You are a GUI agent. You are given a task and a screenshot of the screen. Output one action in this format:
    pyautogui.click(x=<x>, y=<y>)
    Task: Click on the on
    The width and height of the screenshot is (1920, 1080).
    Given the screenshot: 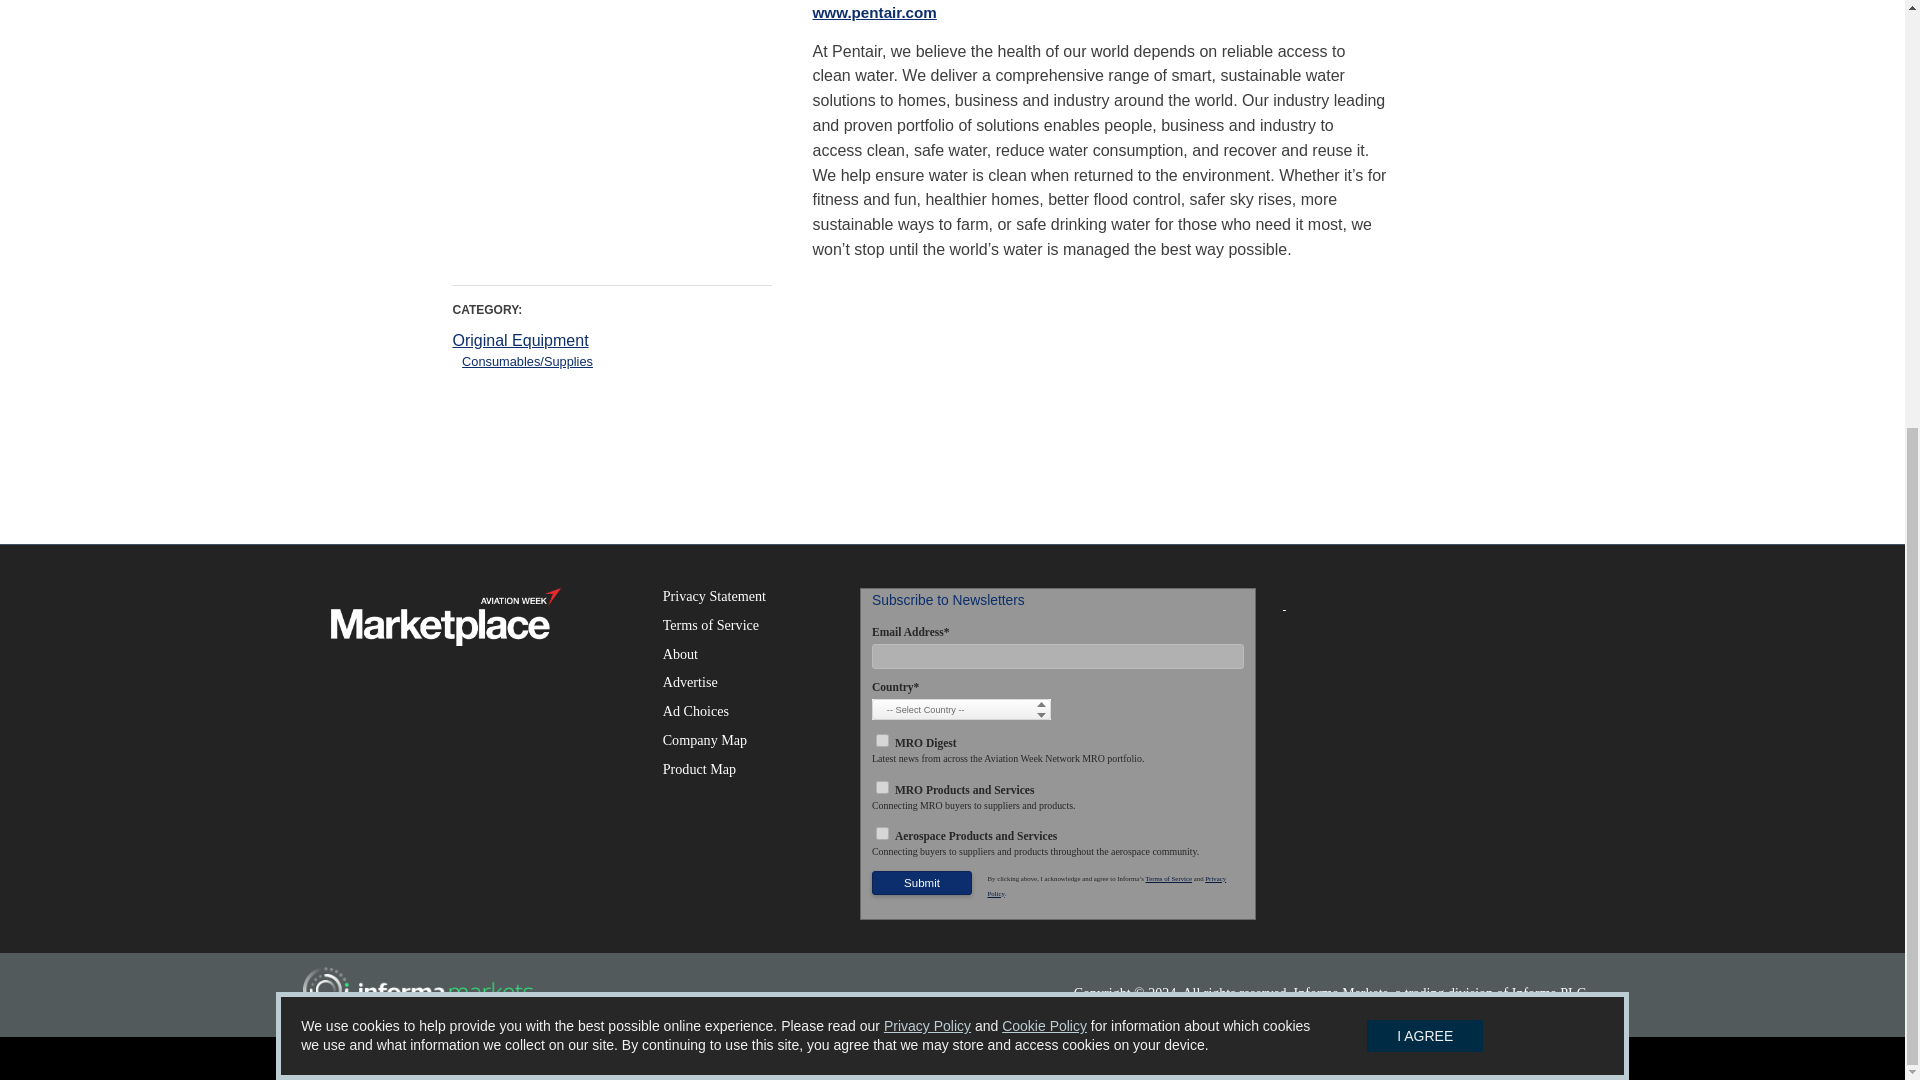 What is the action you would take?
    pyautogui.click(x=882, y=786)
    